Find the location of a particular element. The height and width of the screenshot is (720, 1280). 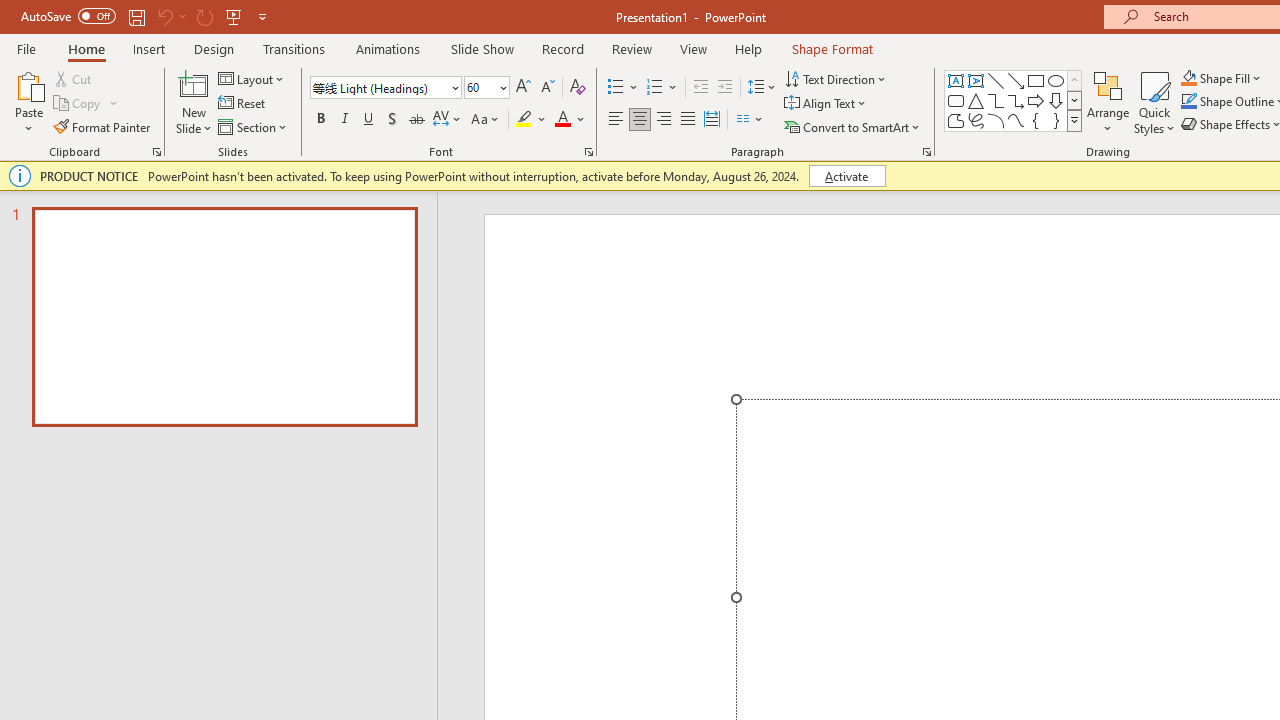

Freeform: Shape is located at coordinates (956, 120).